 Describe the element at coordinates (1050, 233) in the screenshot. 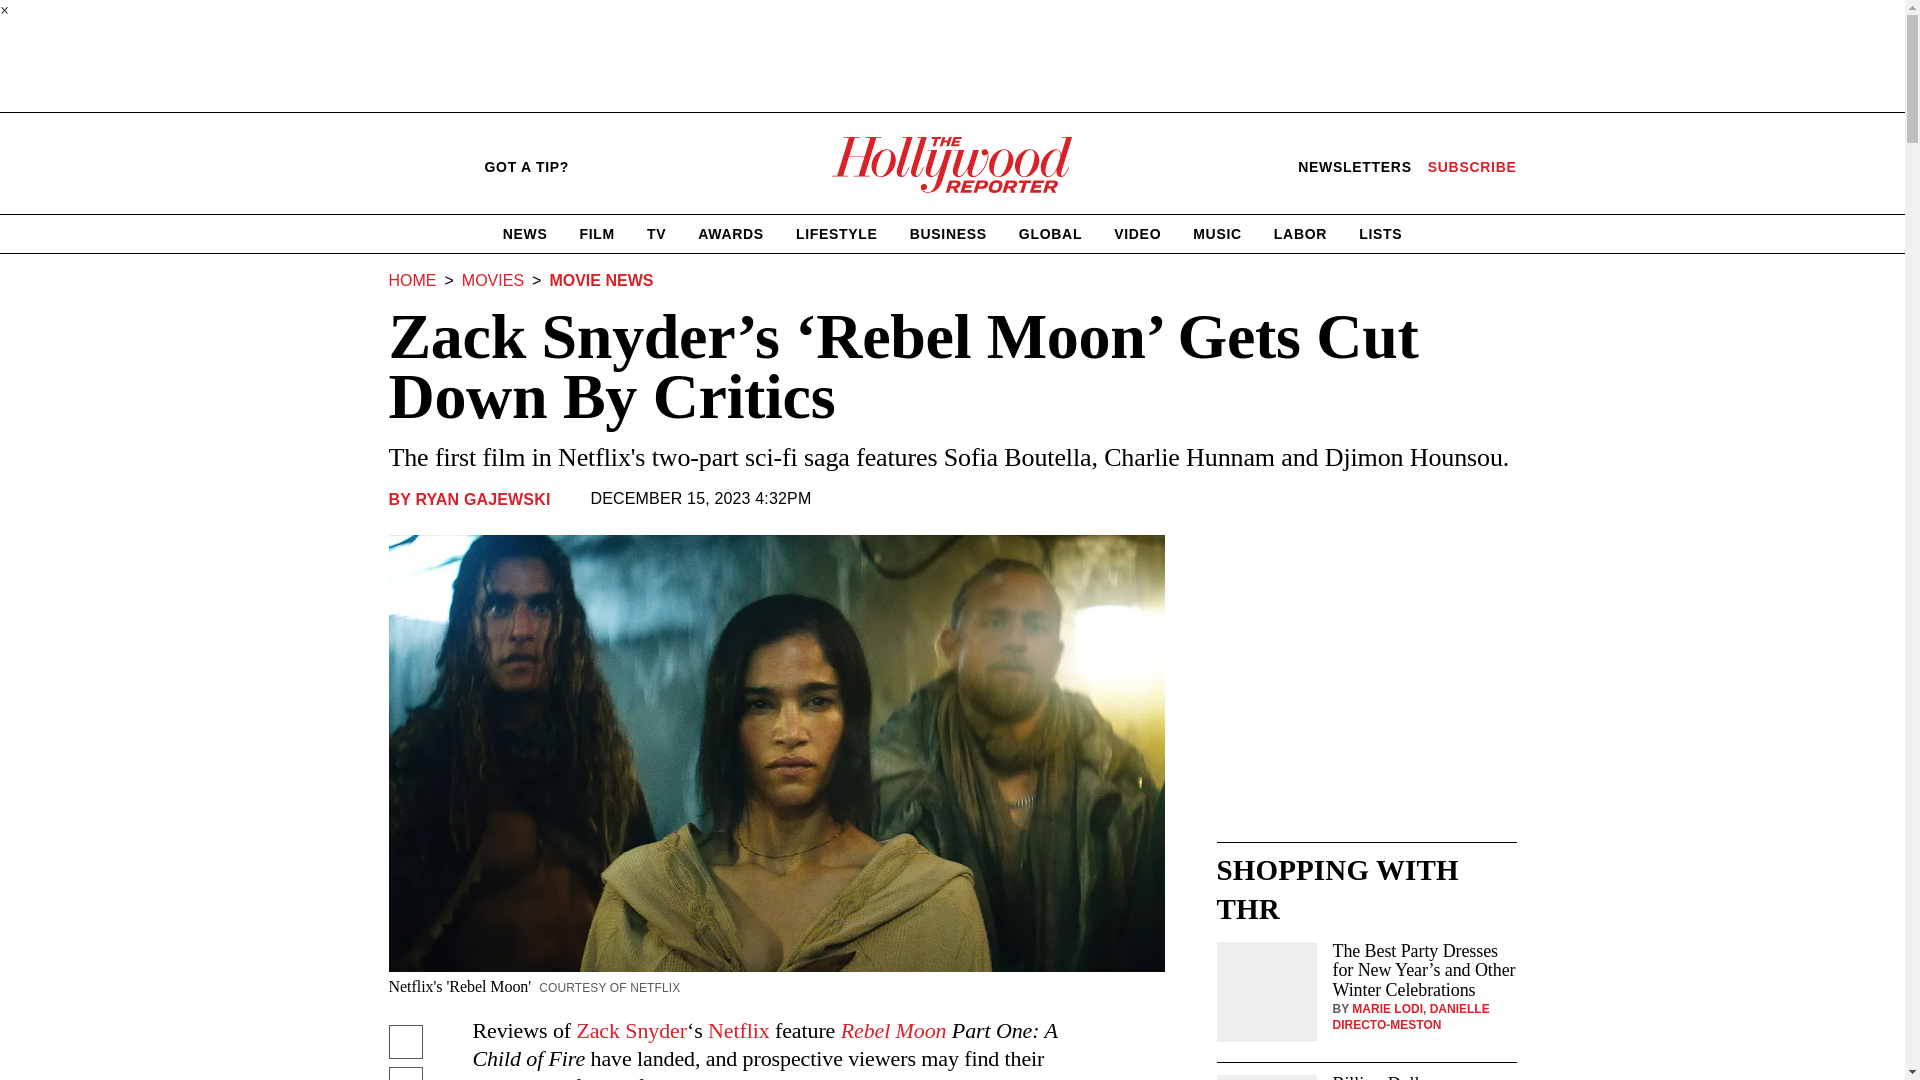

I see `GLOBAL` at that location.